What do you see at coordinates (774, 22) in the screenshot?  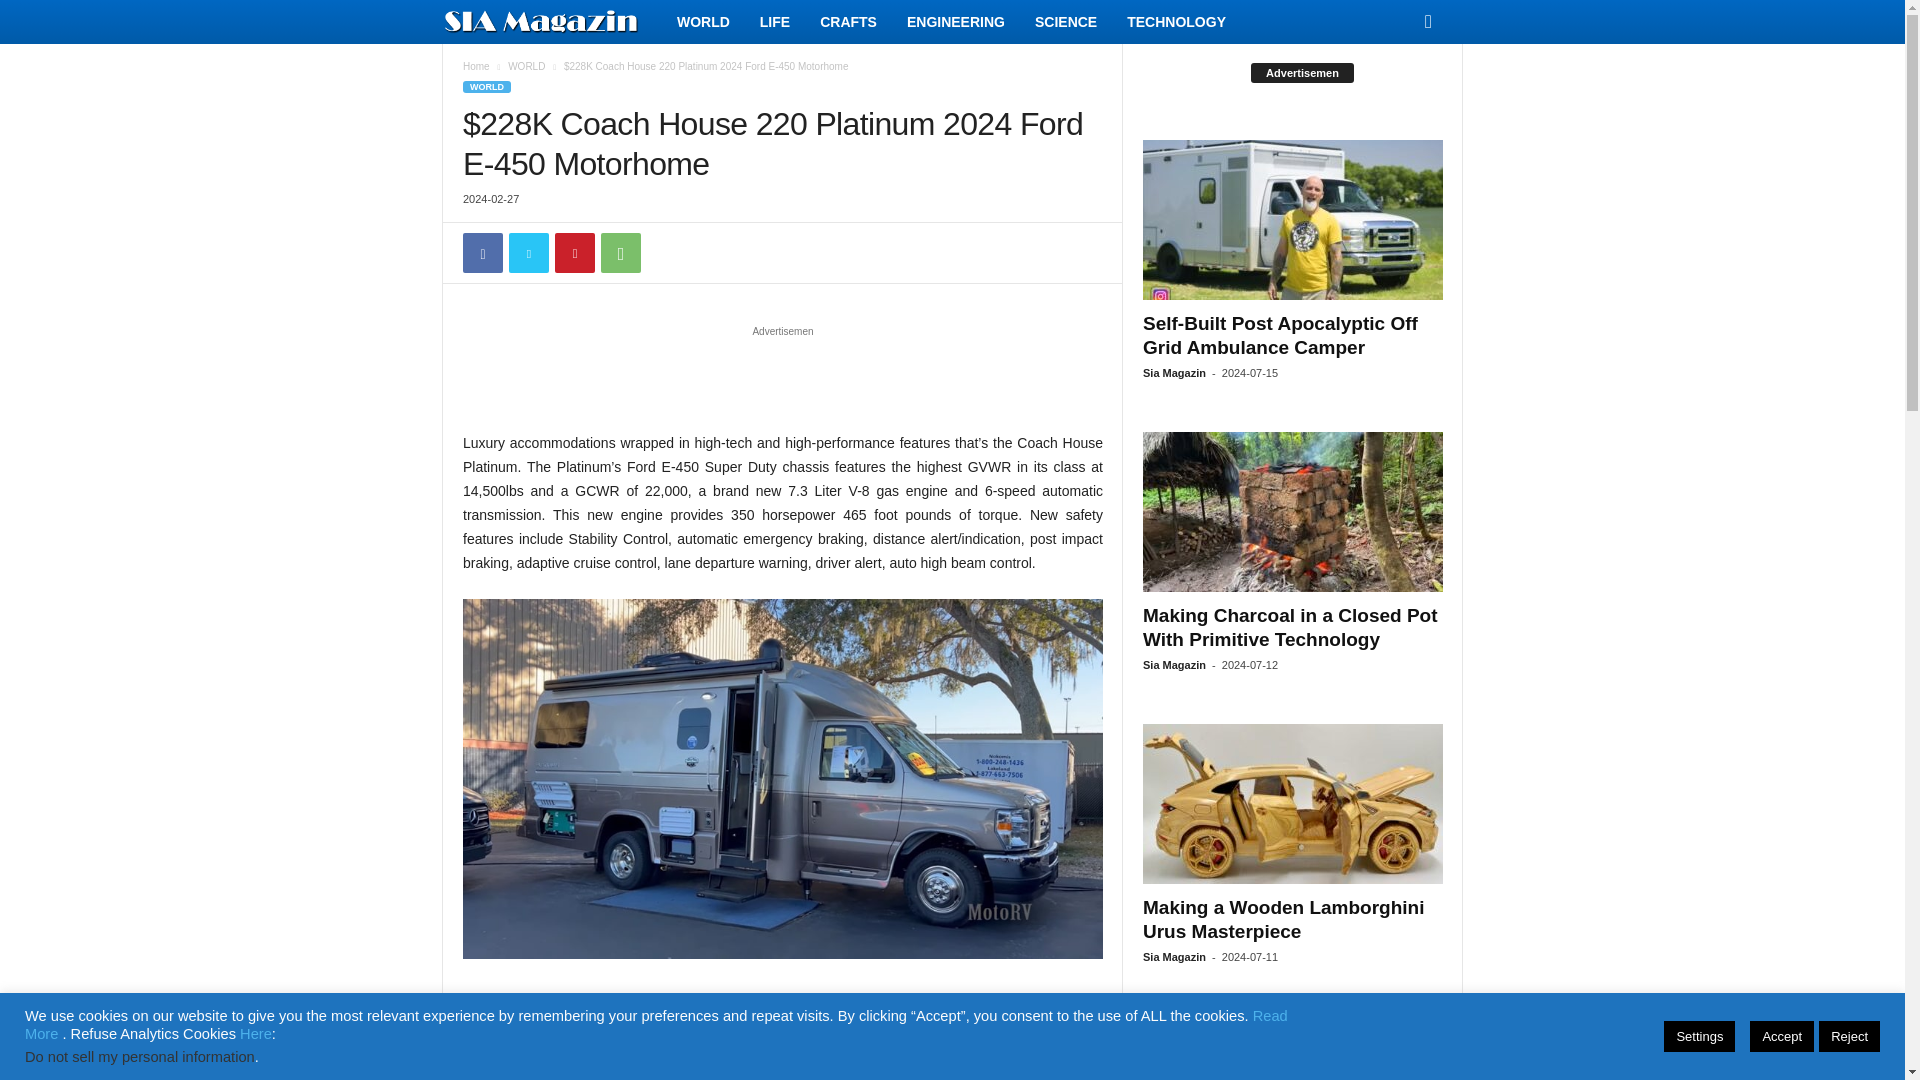 I see `LIFE` at bounding box center [774, 22].